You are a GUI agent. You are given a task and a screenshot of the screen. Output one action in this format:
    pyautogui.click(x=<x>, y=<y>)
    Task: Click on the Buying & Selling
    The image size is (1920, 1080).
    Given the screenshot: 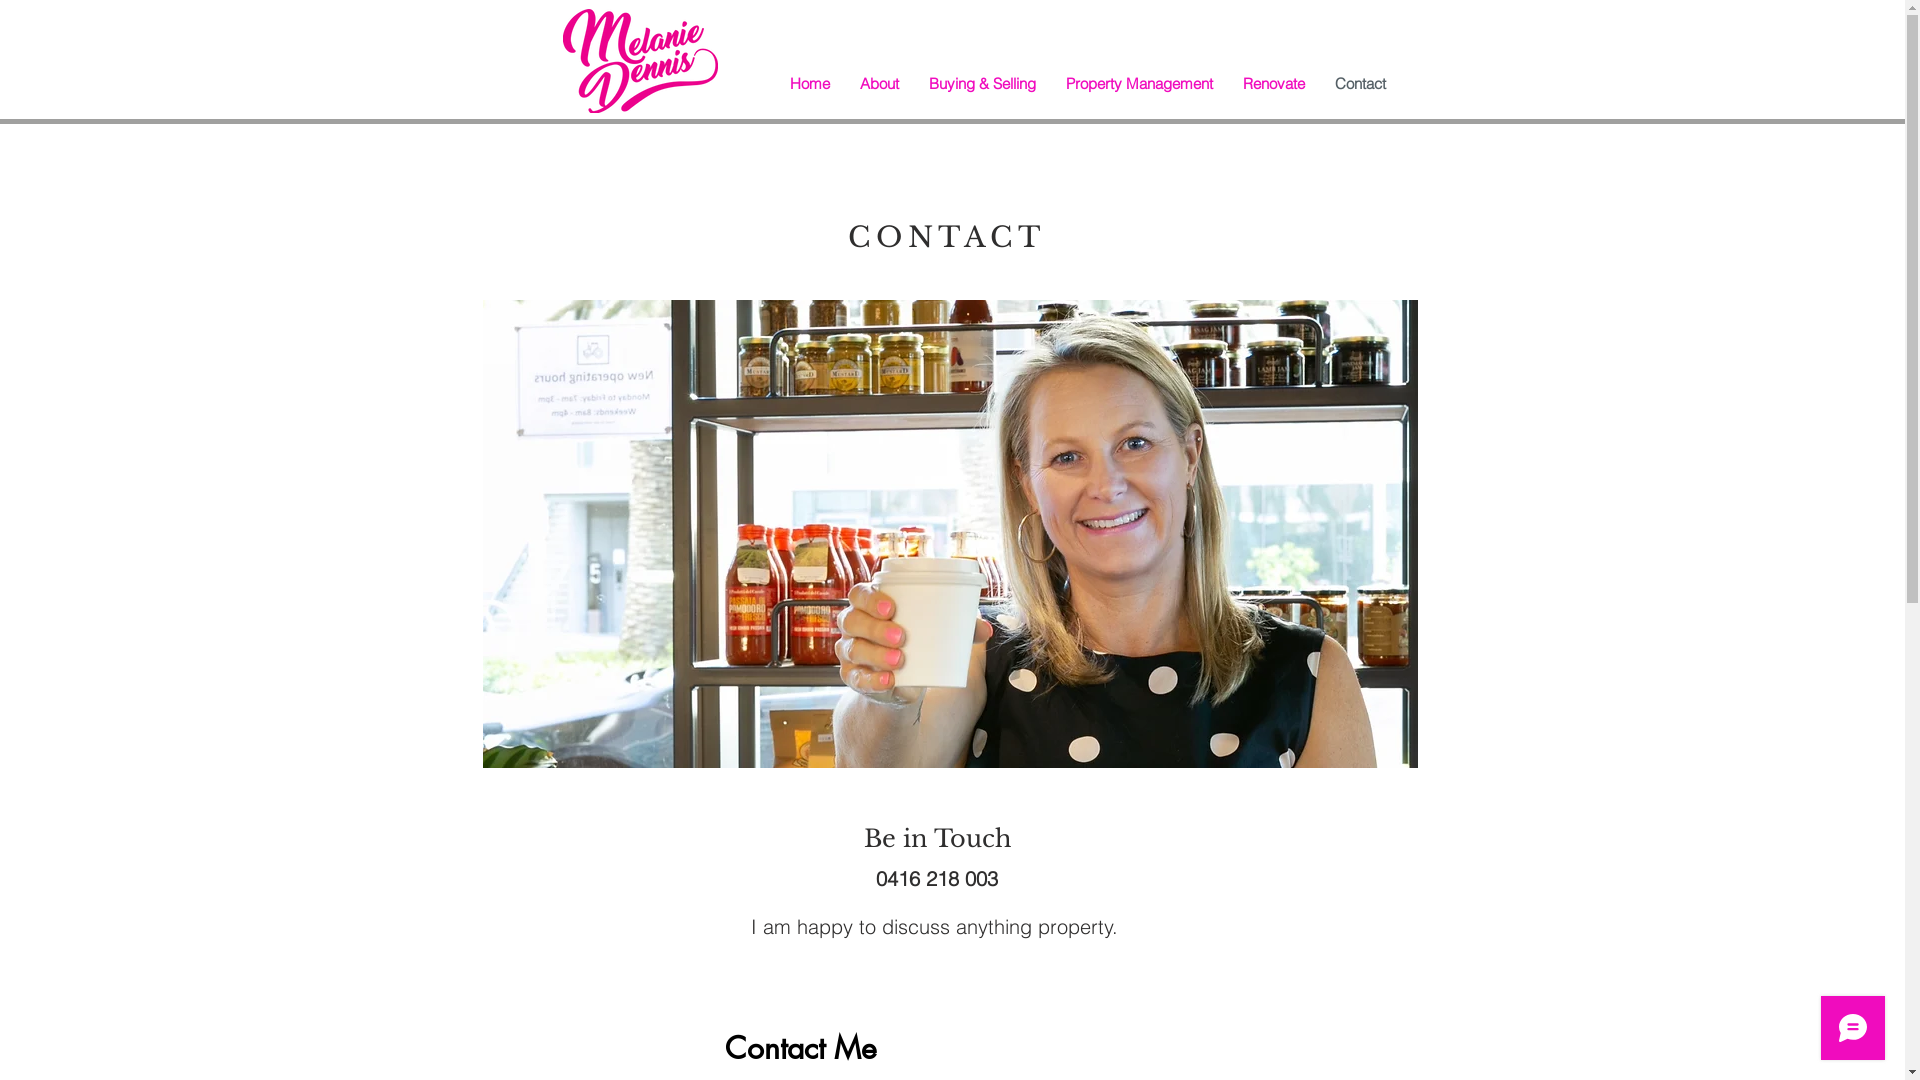 What is the action you would take?
    pyautogui.click(x=982, y=84)
    